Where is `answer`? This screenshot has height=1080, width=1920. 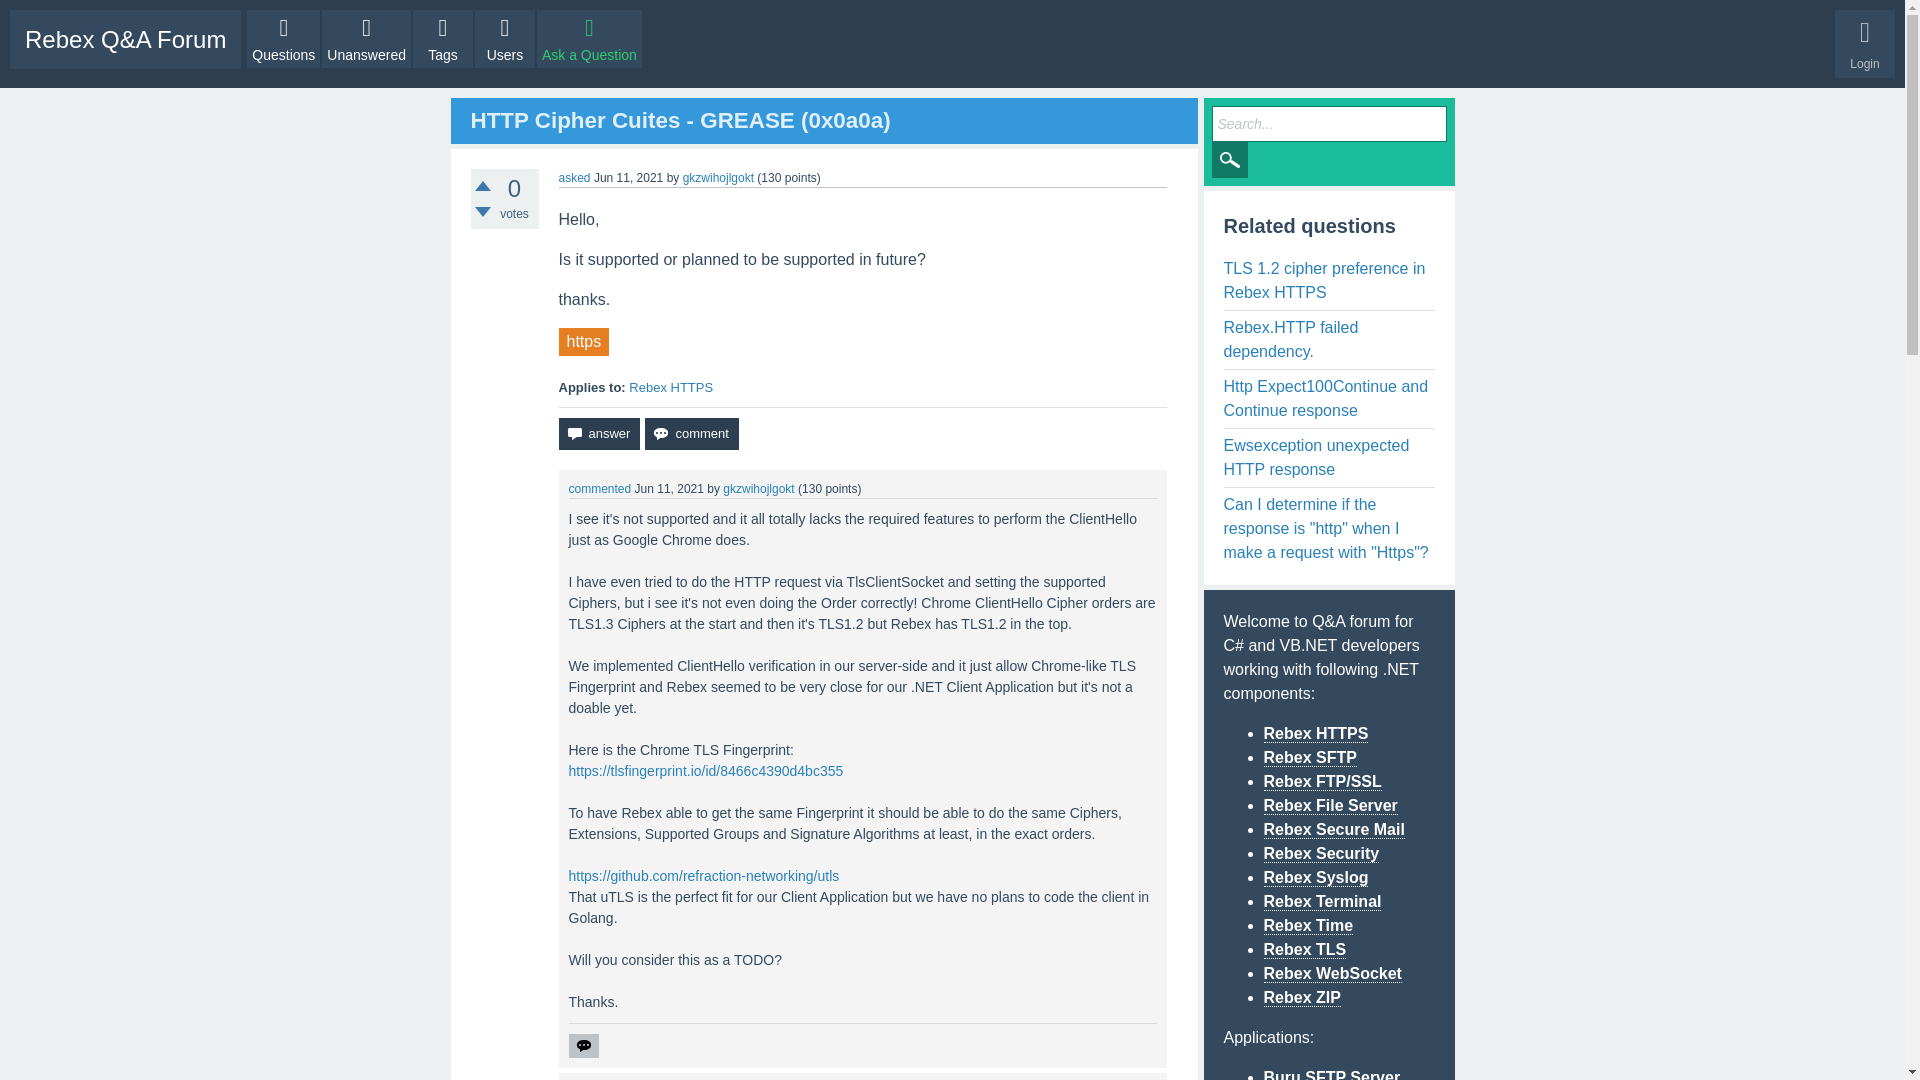
answer is located at coordinates (598, 434).